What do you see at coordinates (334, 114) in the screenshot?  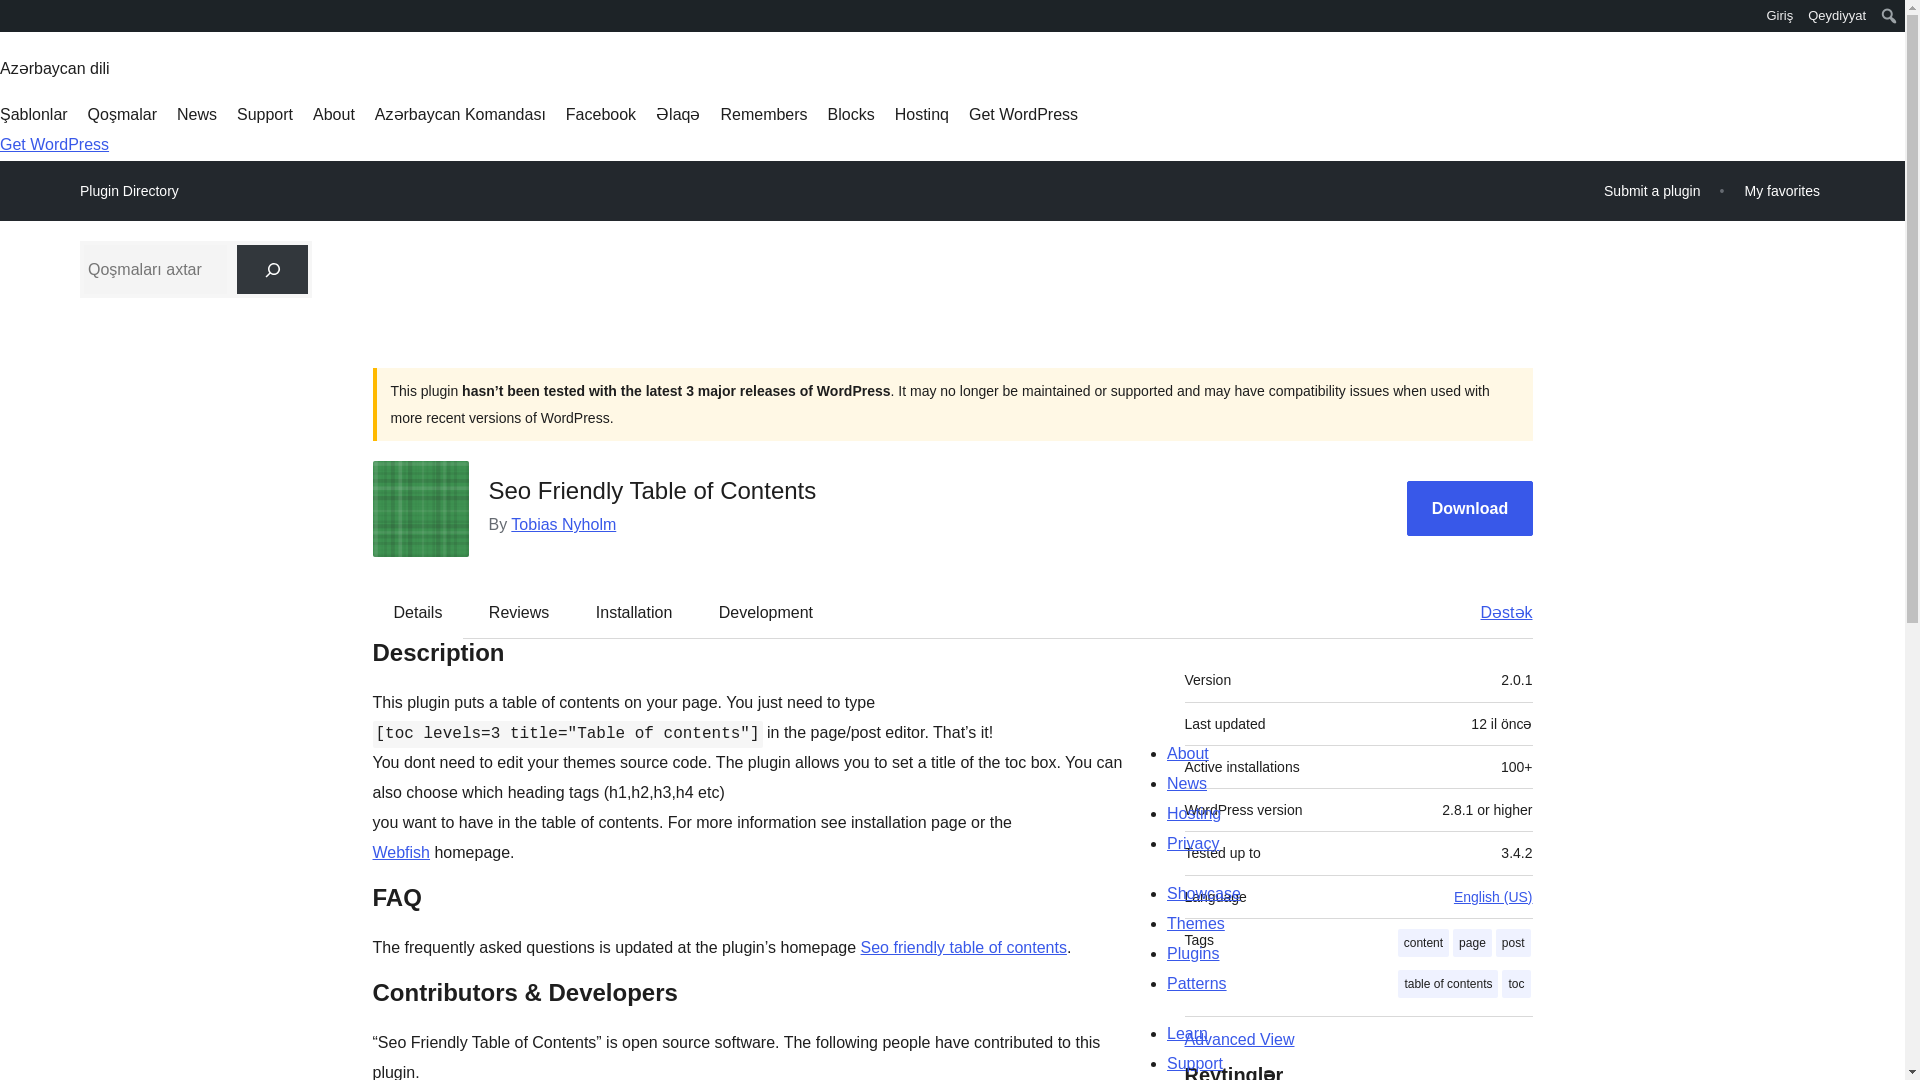 I see `About` at bounding box center [334, 114].